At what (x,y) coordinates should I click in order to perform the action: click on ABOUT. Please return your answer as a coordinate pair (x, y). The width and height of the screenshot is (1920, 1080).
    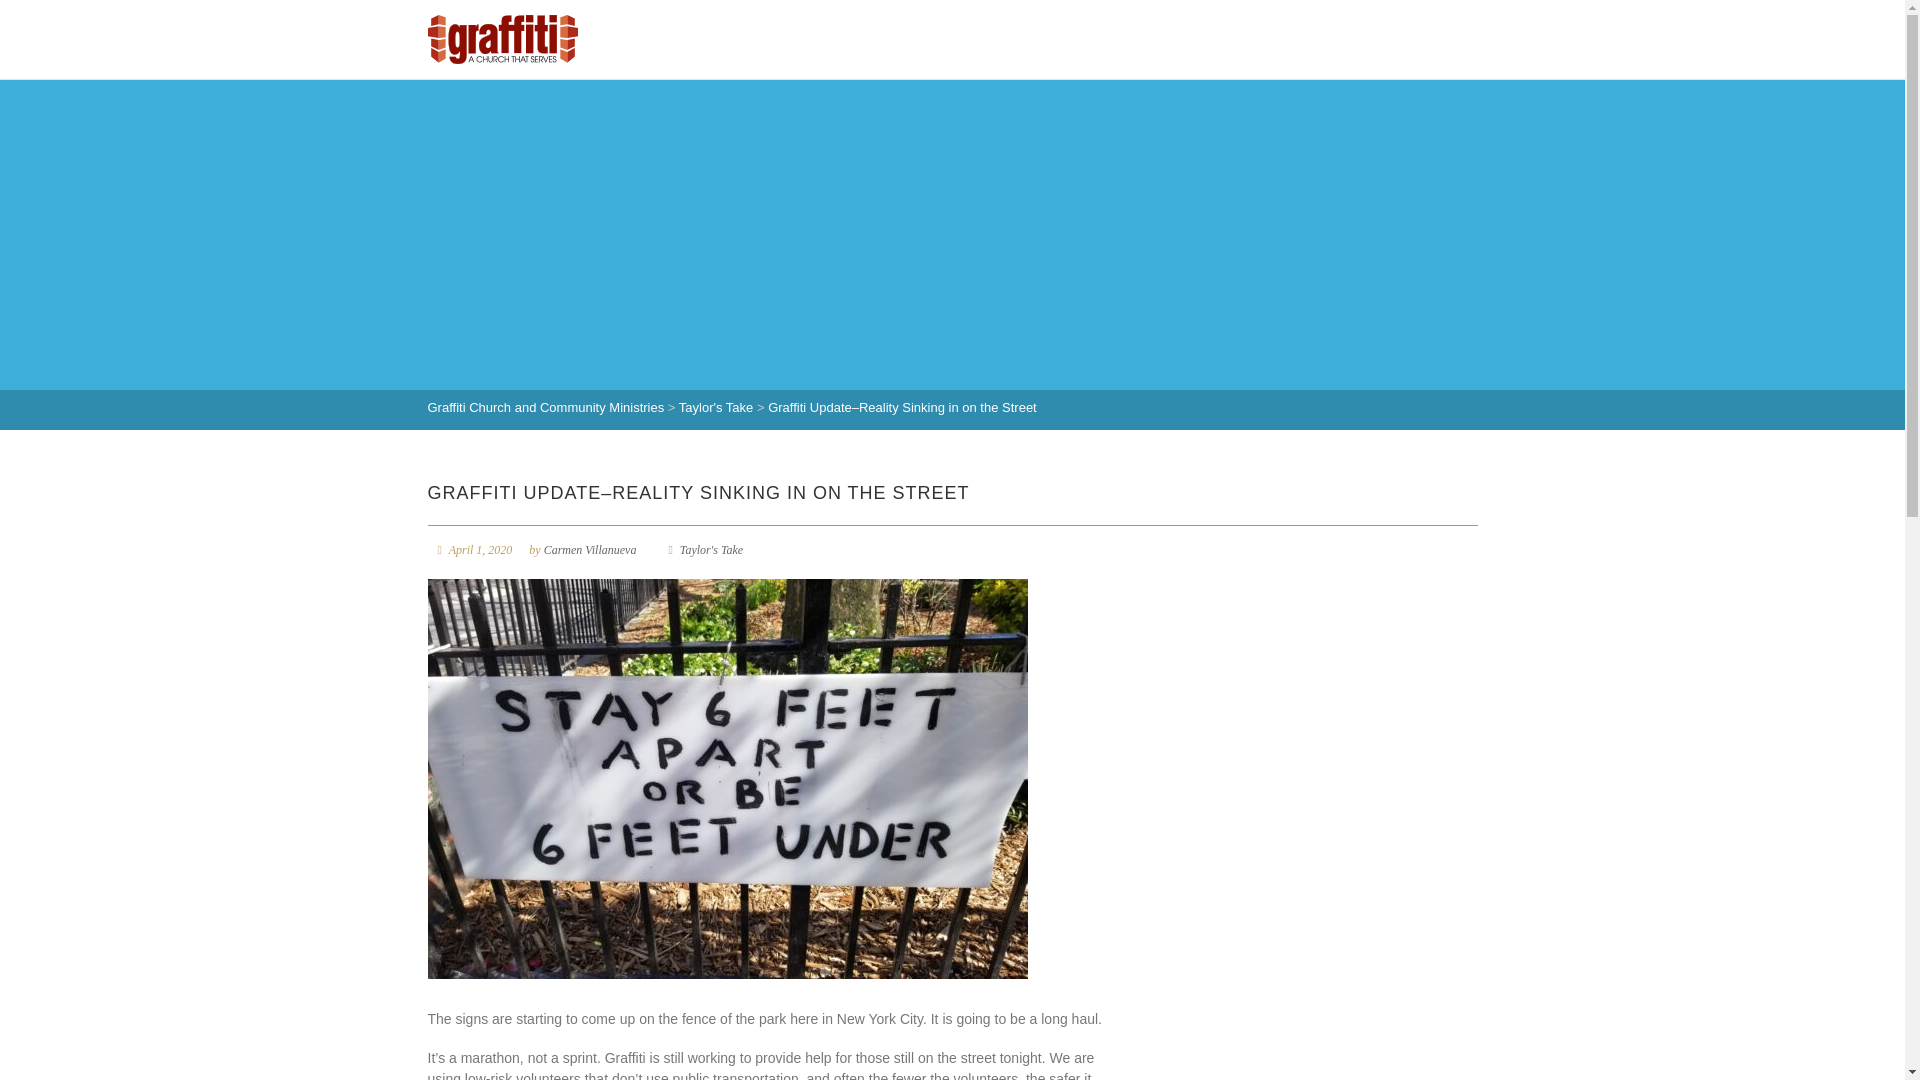
    Looking at the image, I should click on (782, 36).